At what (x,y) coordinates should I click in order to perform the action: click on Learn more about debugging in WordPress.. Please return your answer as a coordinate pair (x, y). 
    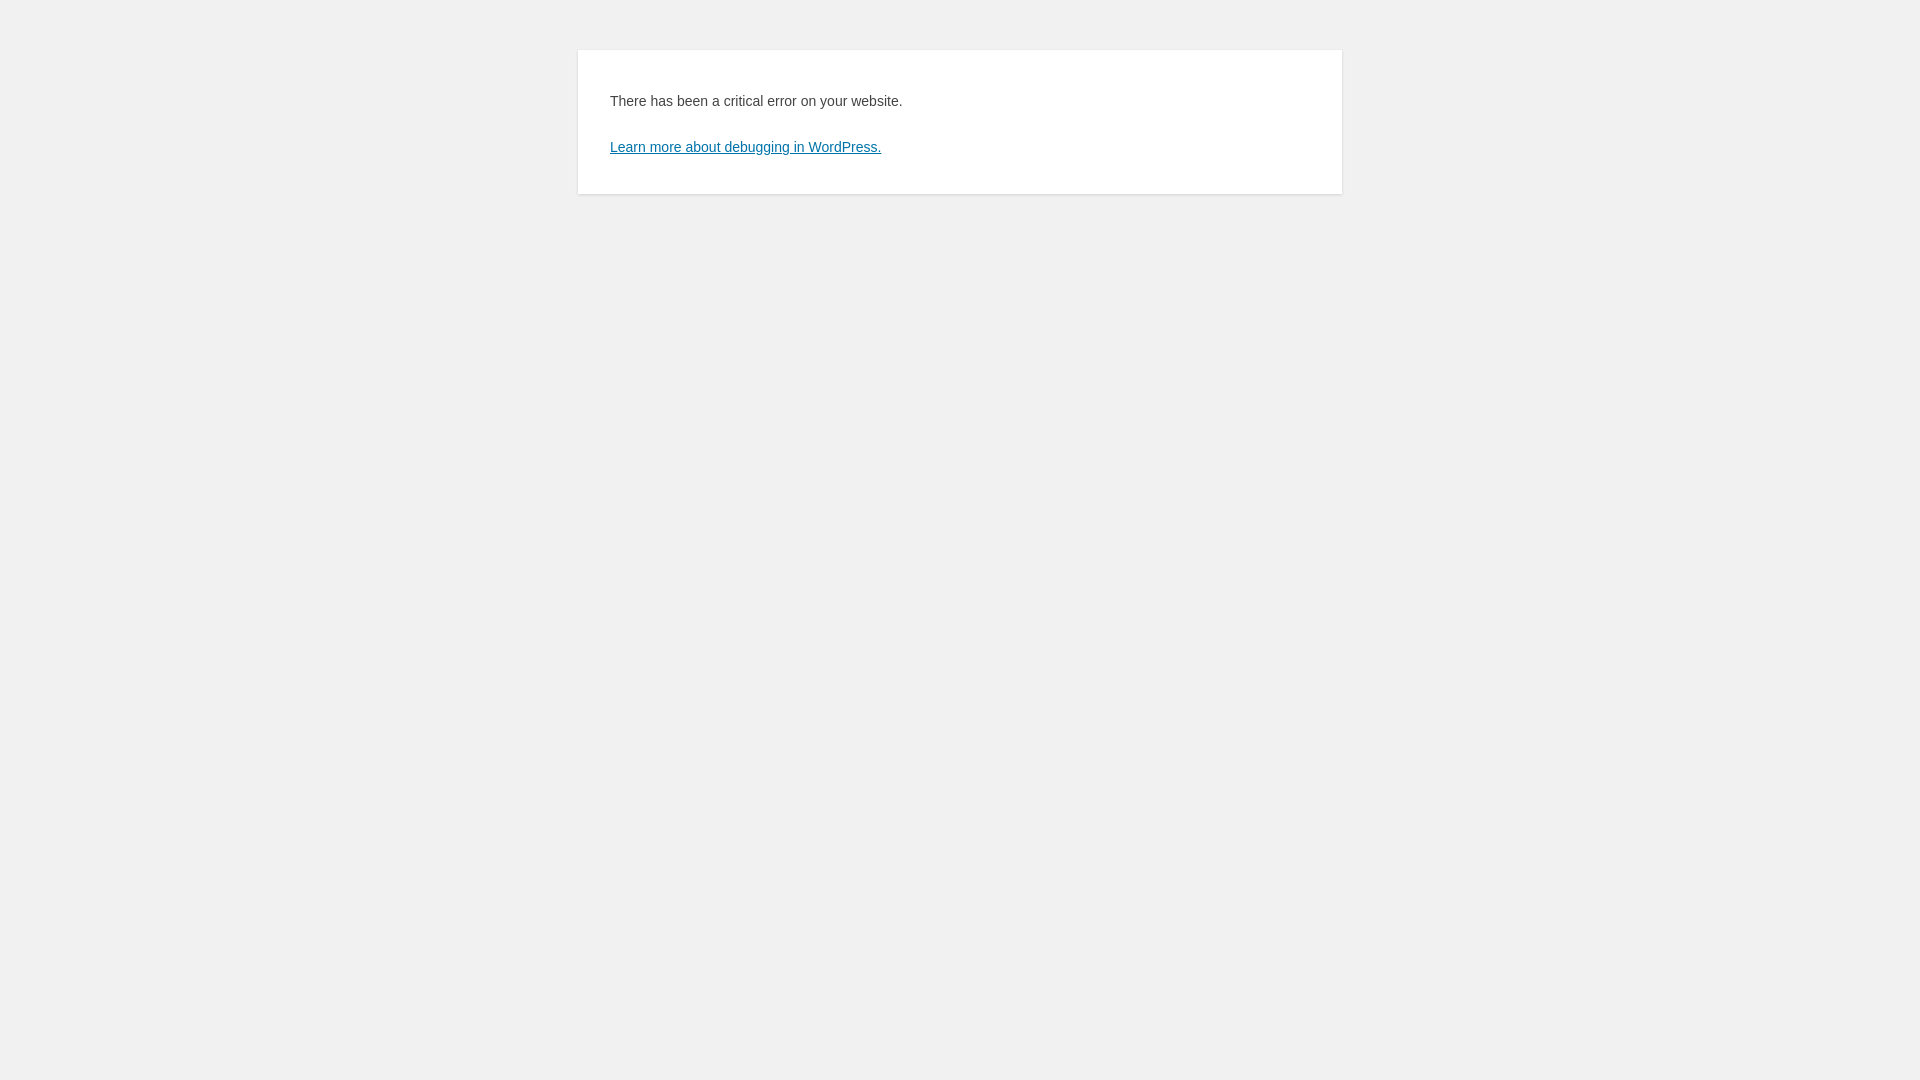
    Looking at the image, I should click on (746, 147).